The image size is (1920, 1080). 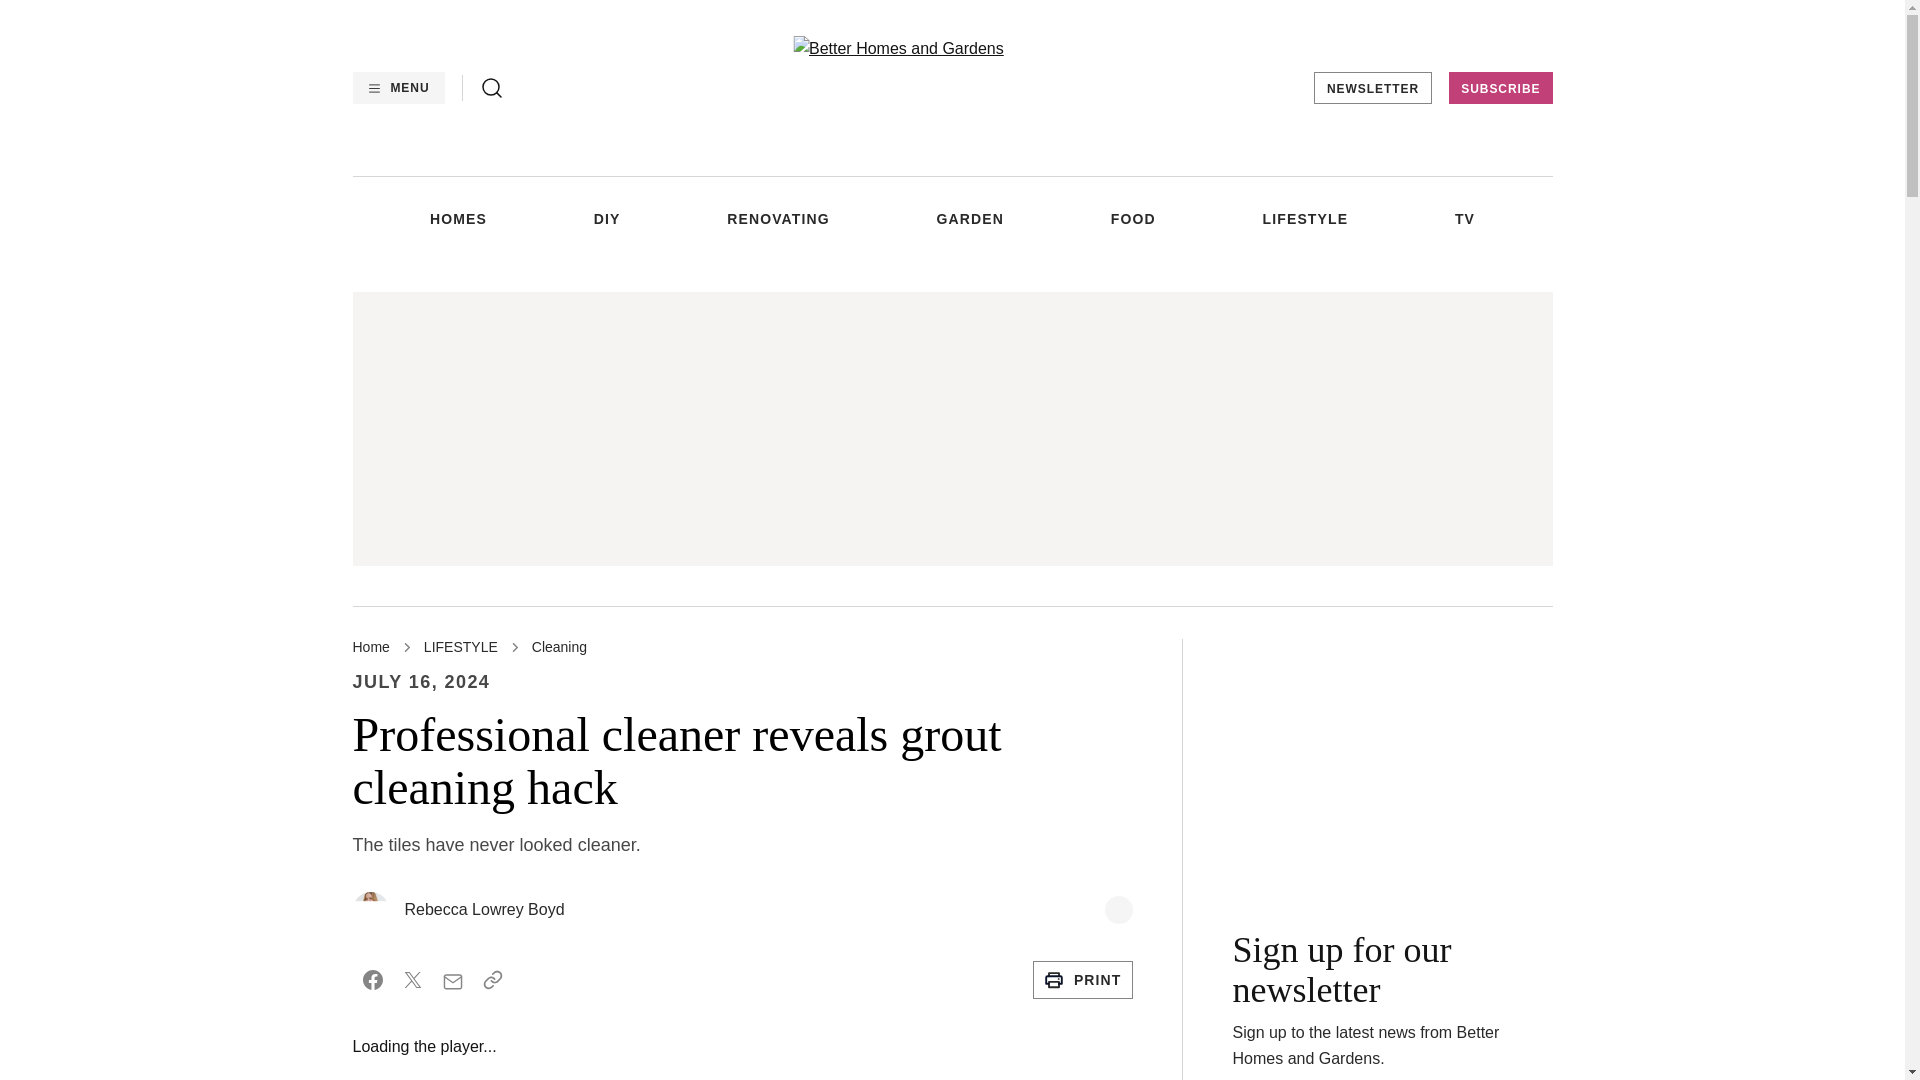 What do you see at coordinates (397, 88) in the screenshot?
I see `MENU` at bounding box center [397, 88].